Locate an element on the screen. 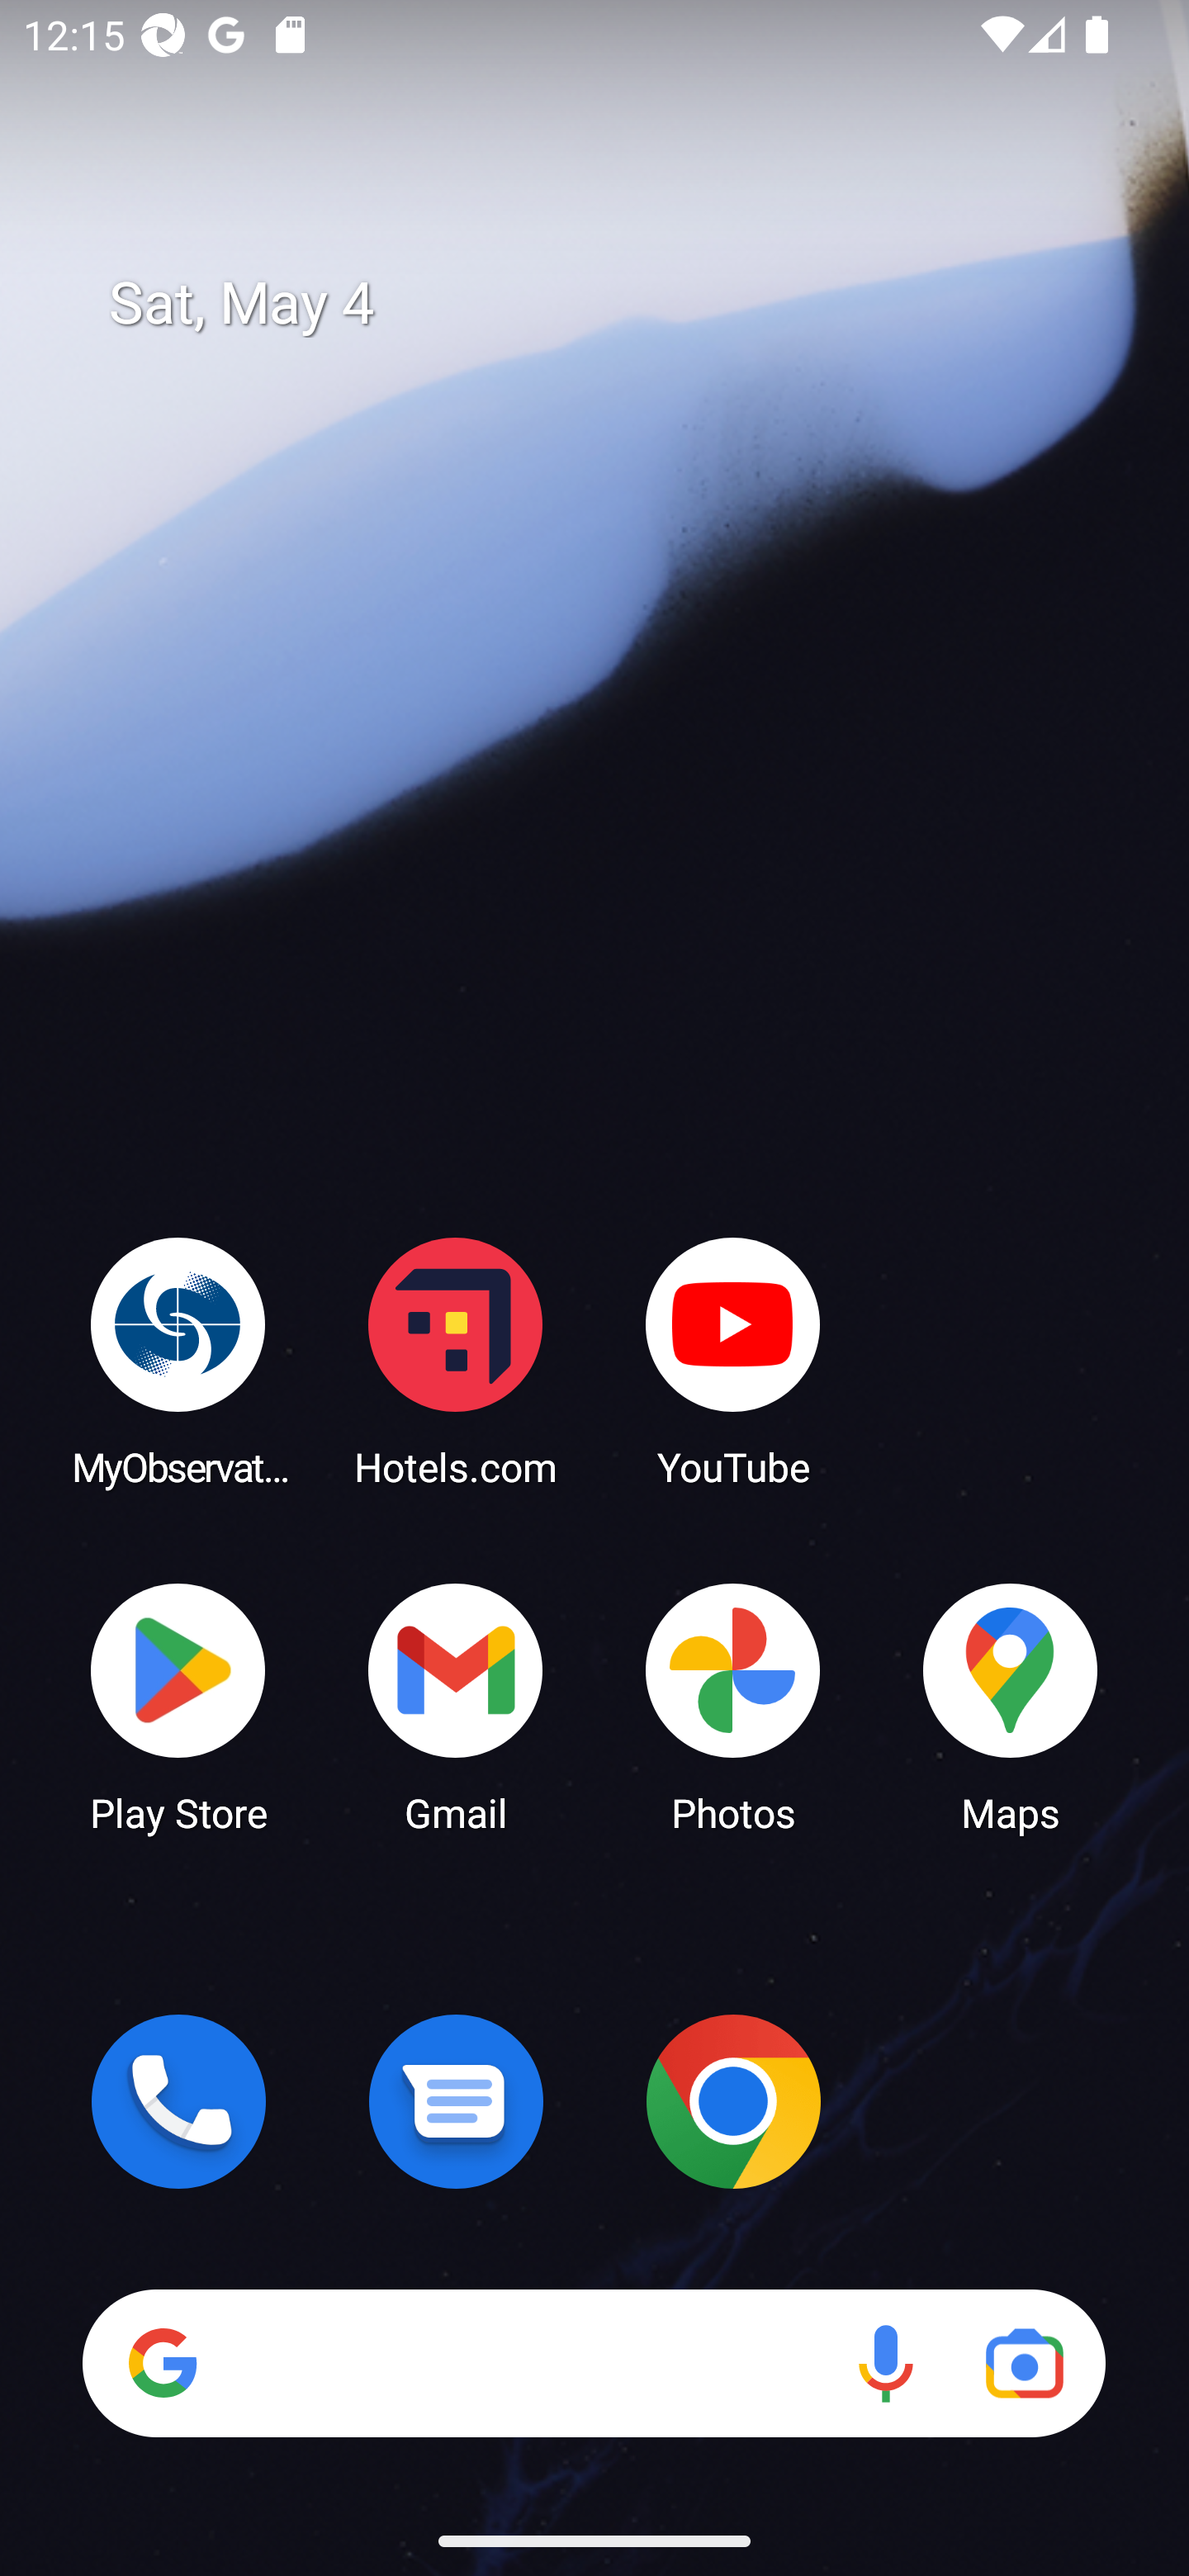 This screenshot has width=1189, height=2576. Google Lens is located at coordinates (1024, 2363).